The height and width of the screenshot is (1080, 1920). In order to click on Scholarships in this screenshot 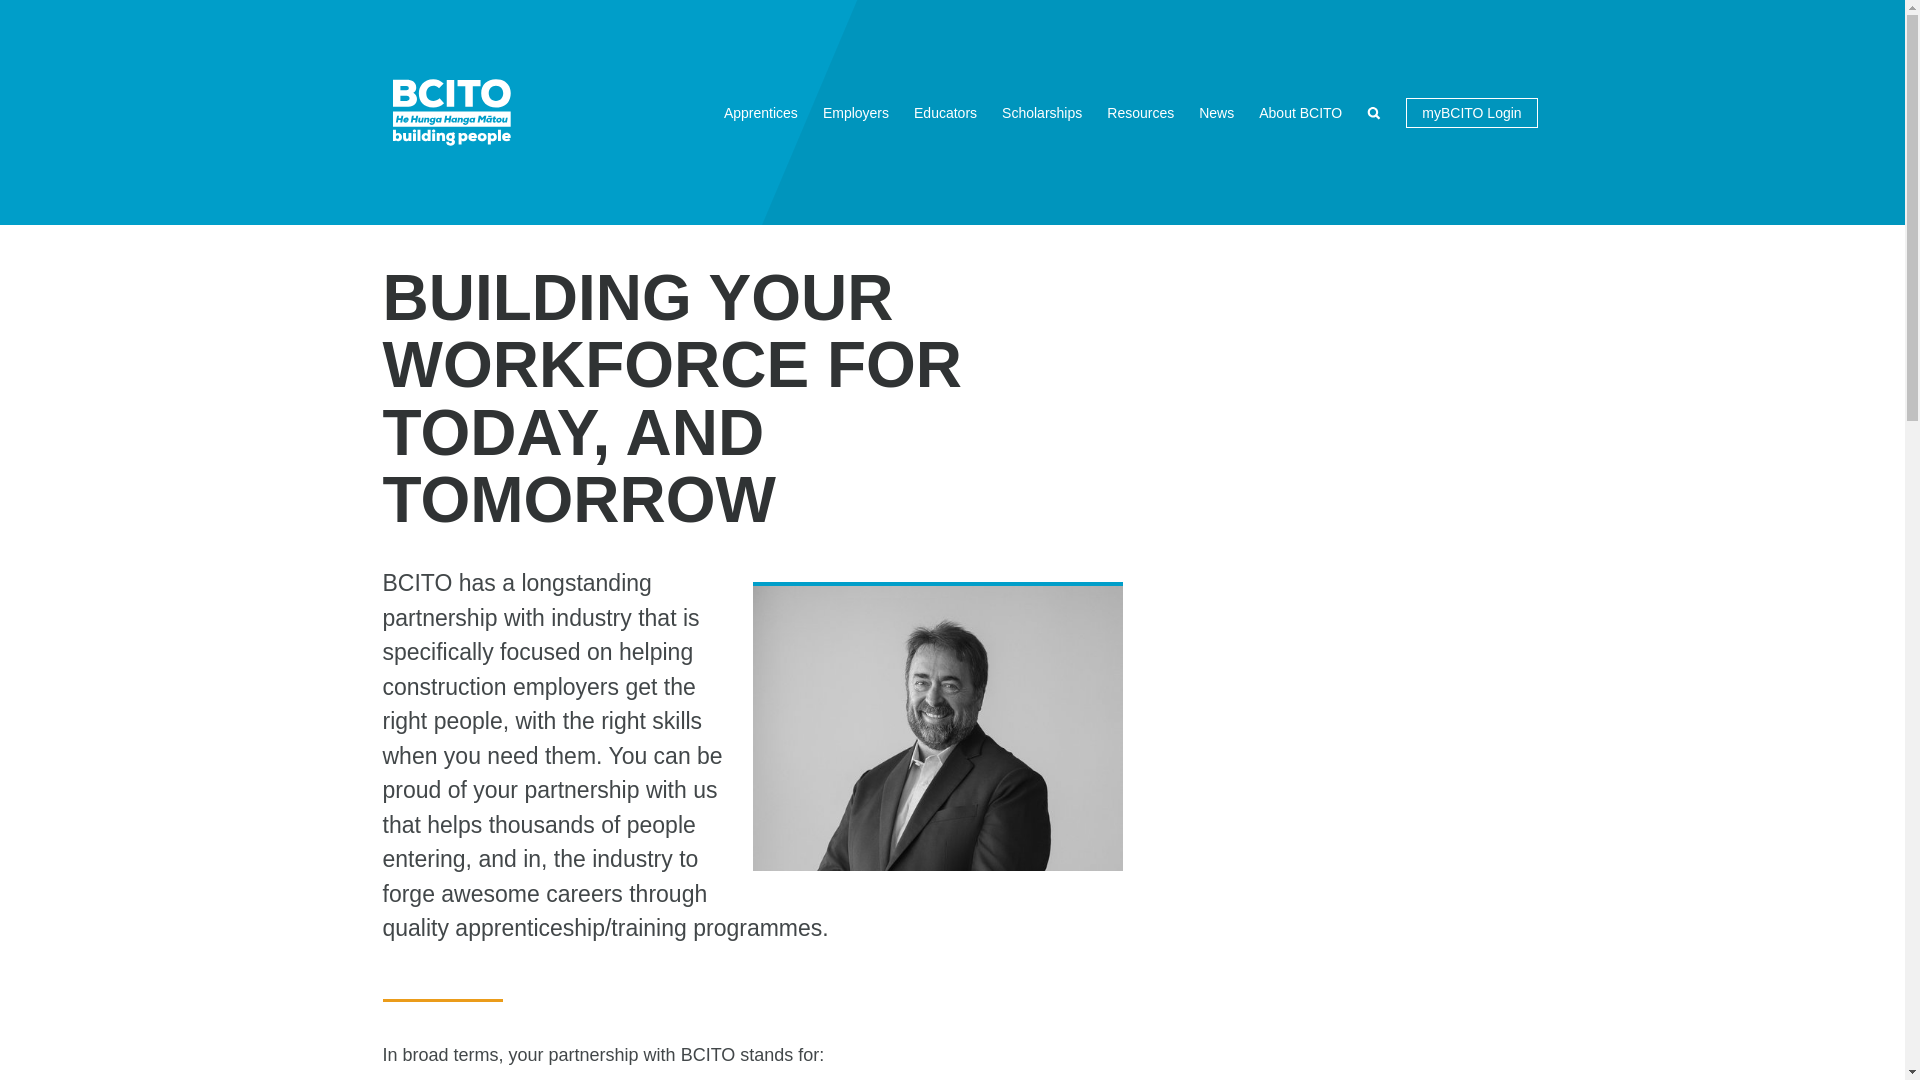, I will do `click(1042, 112)`.